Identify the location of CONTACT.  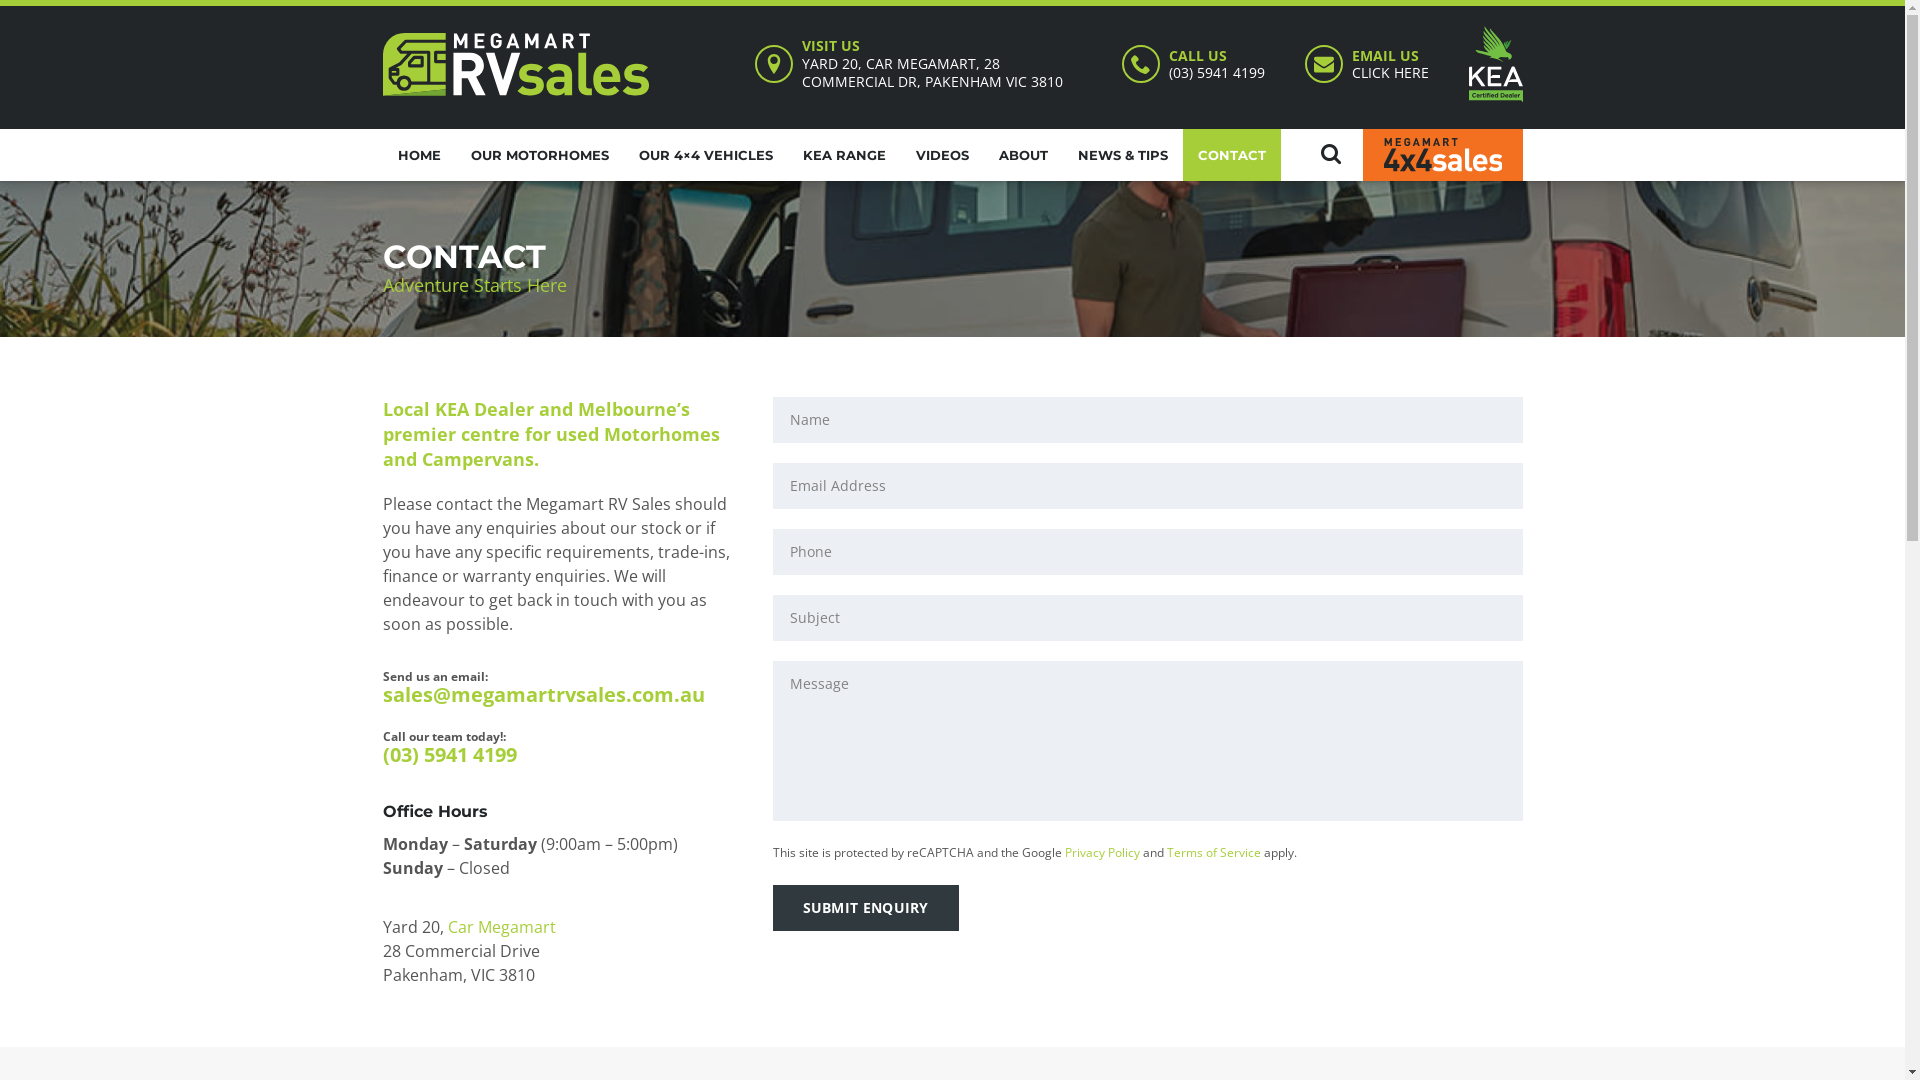
(1231, 155).